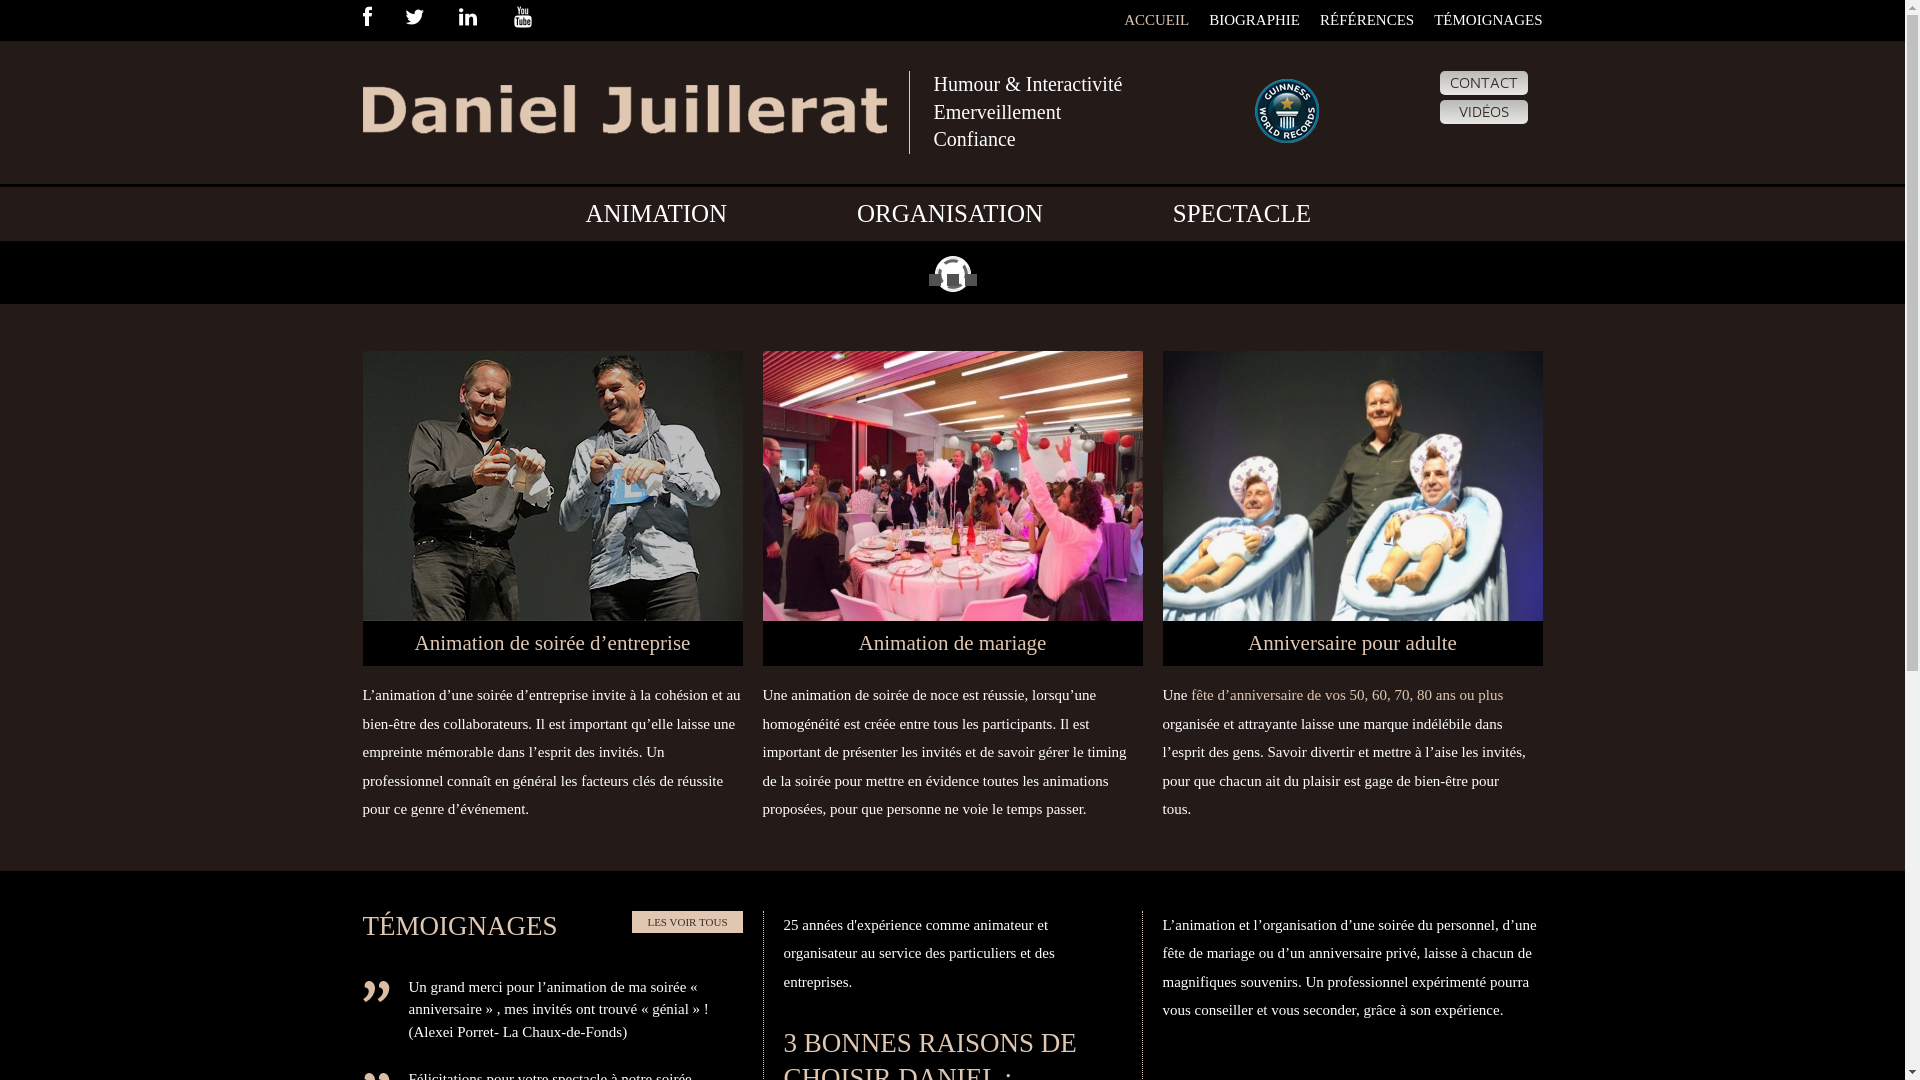 The height and width of the screenshot is (1080, 1920). What do you see at coordinates (950, 214) in the screenshot?
I see `ORGANISATION` at bounding box center [950, 214].